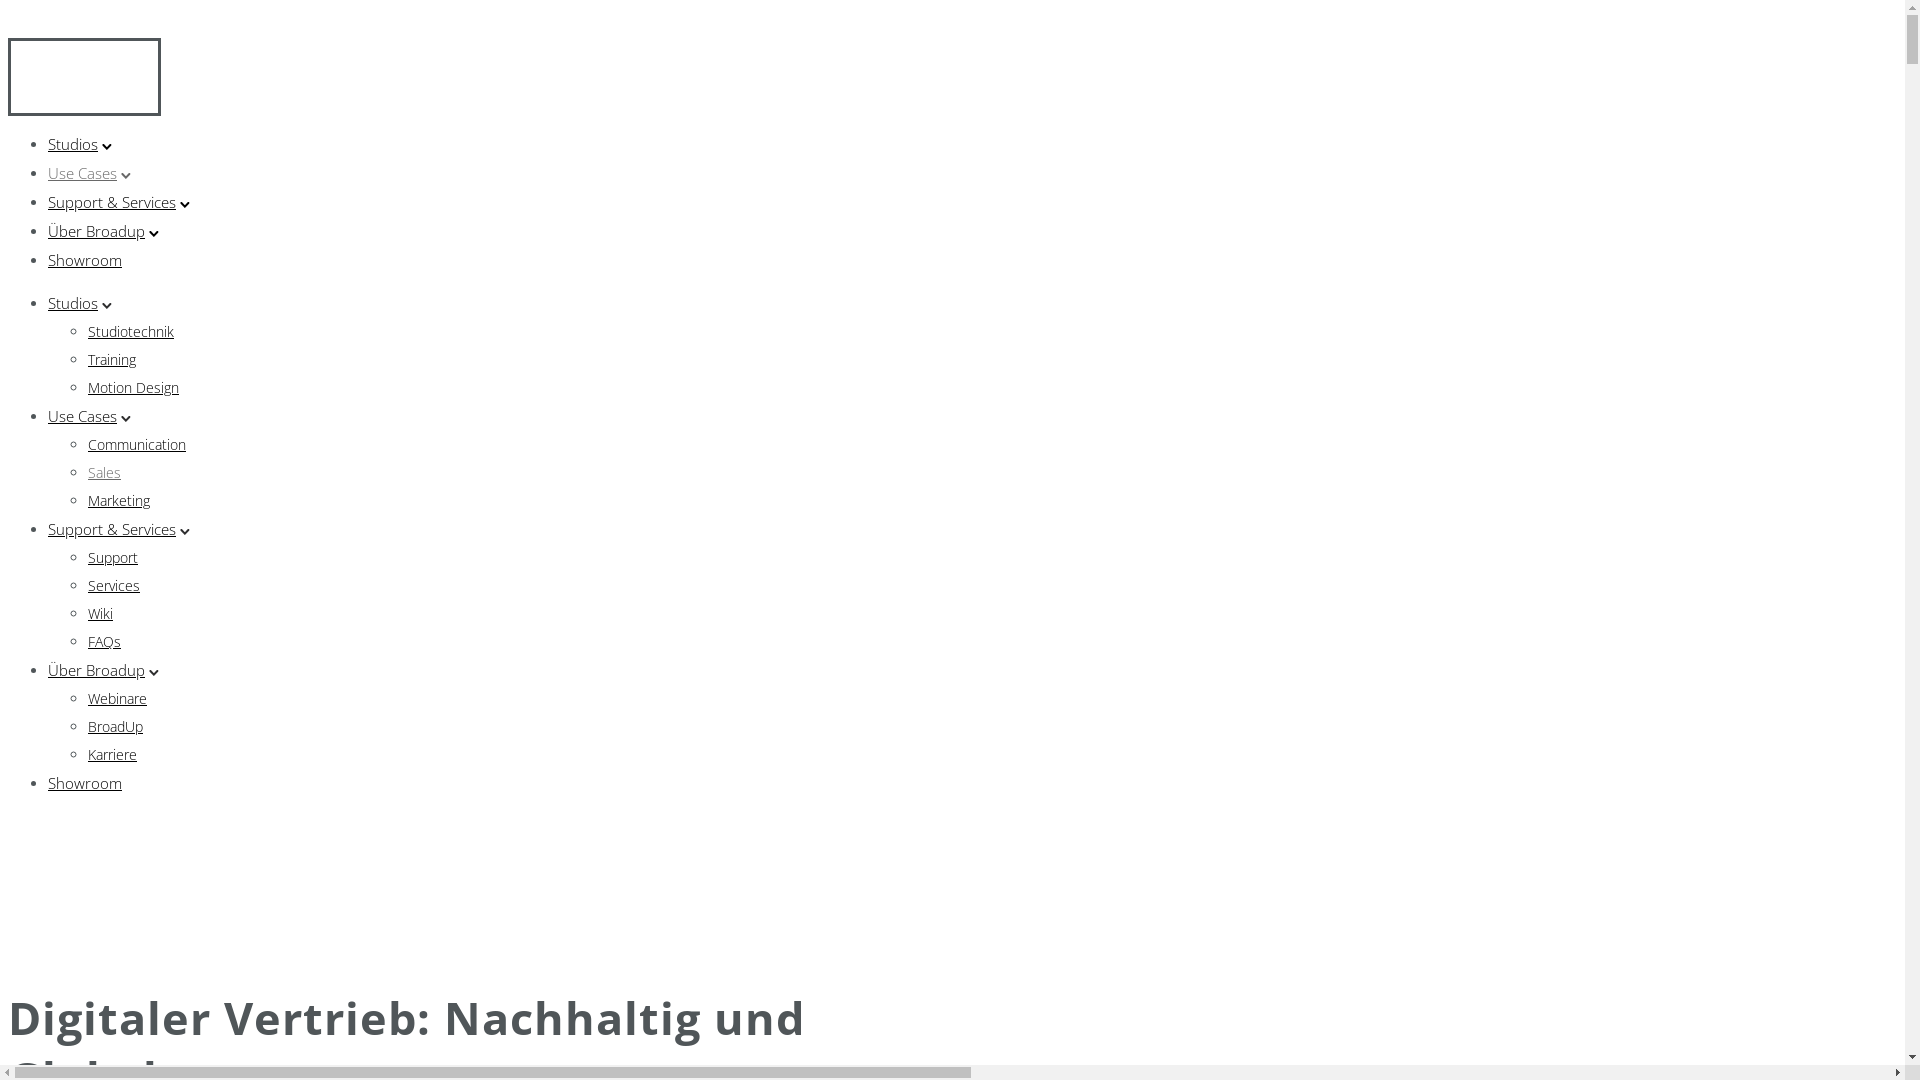 This screenshot has width=1920, height=1080. Describe the element at coordinates (112, 754) in the screenshot. I see `Karriere` at that location.